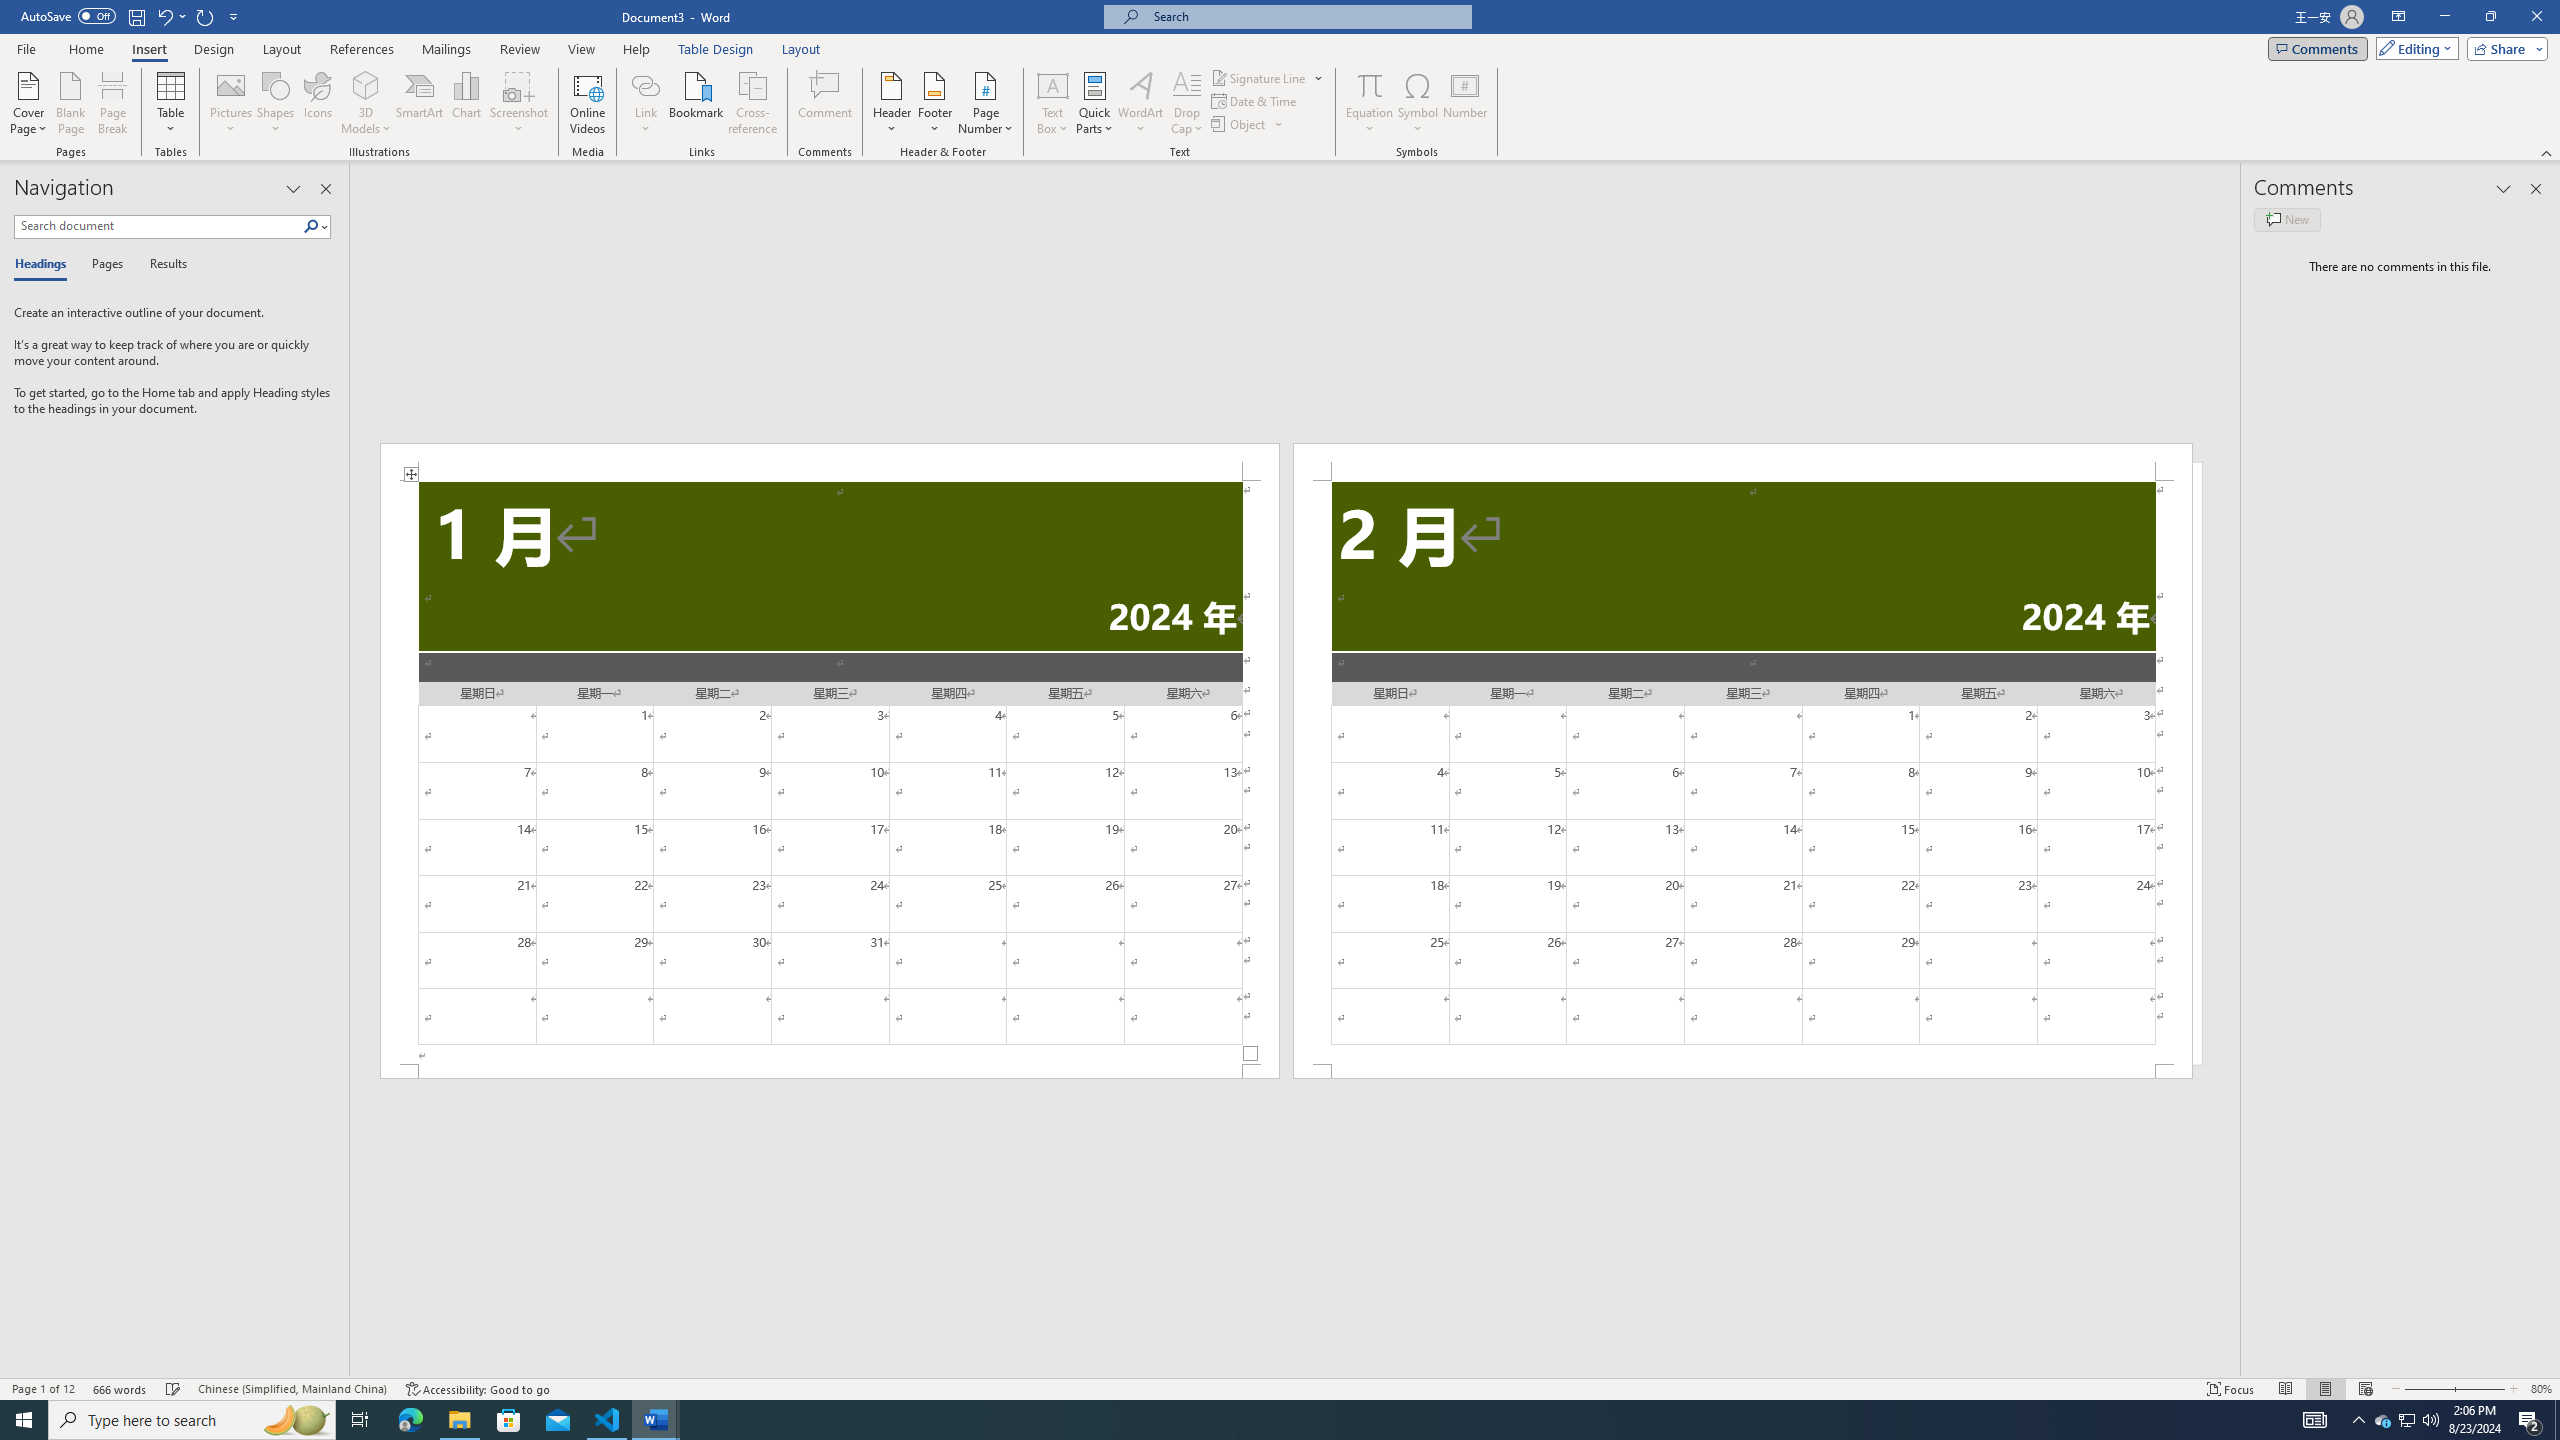  Describe the element at coordinates (2547, 152) in the screenshot. I see `Collapse the Ribbon` at that location.